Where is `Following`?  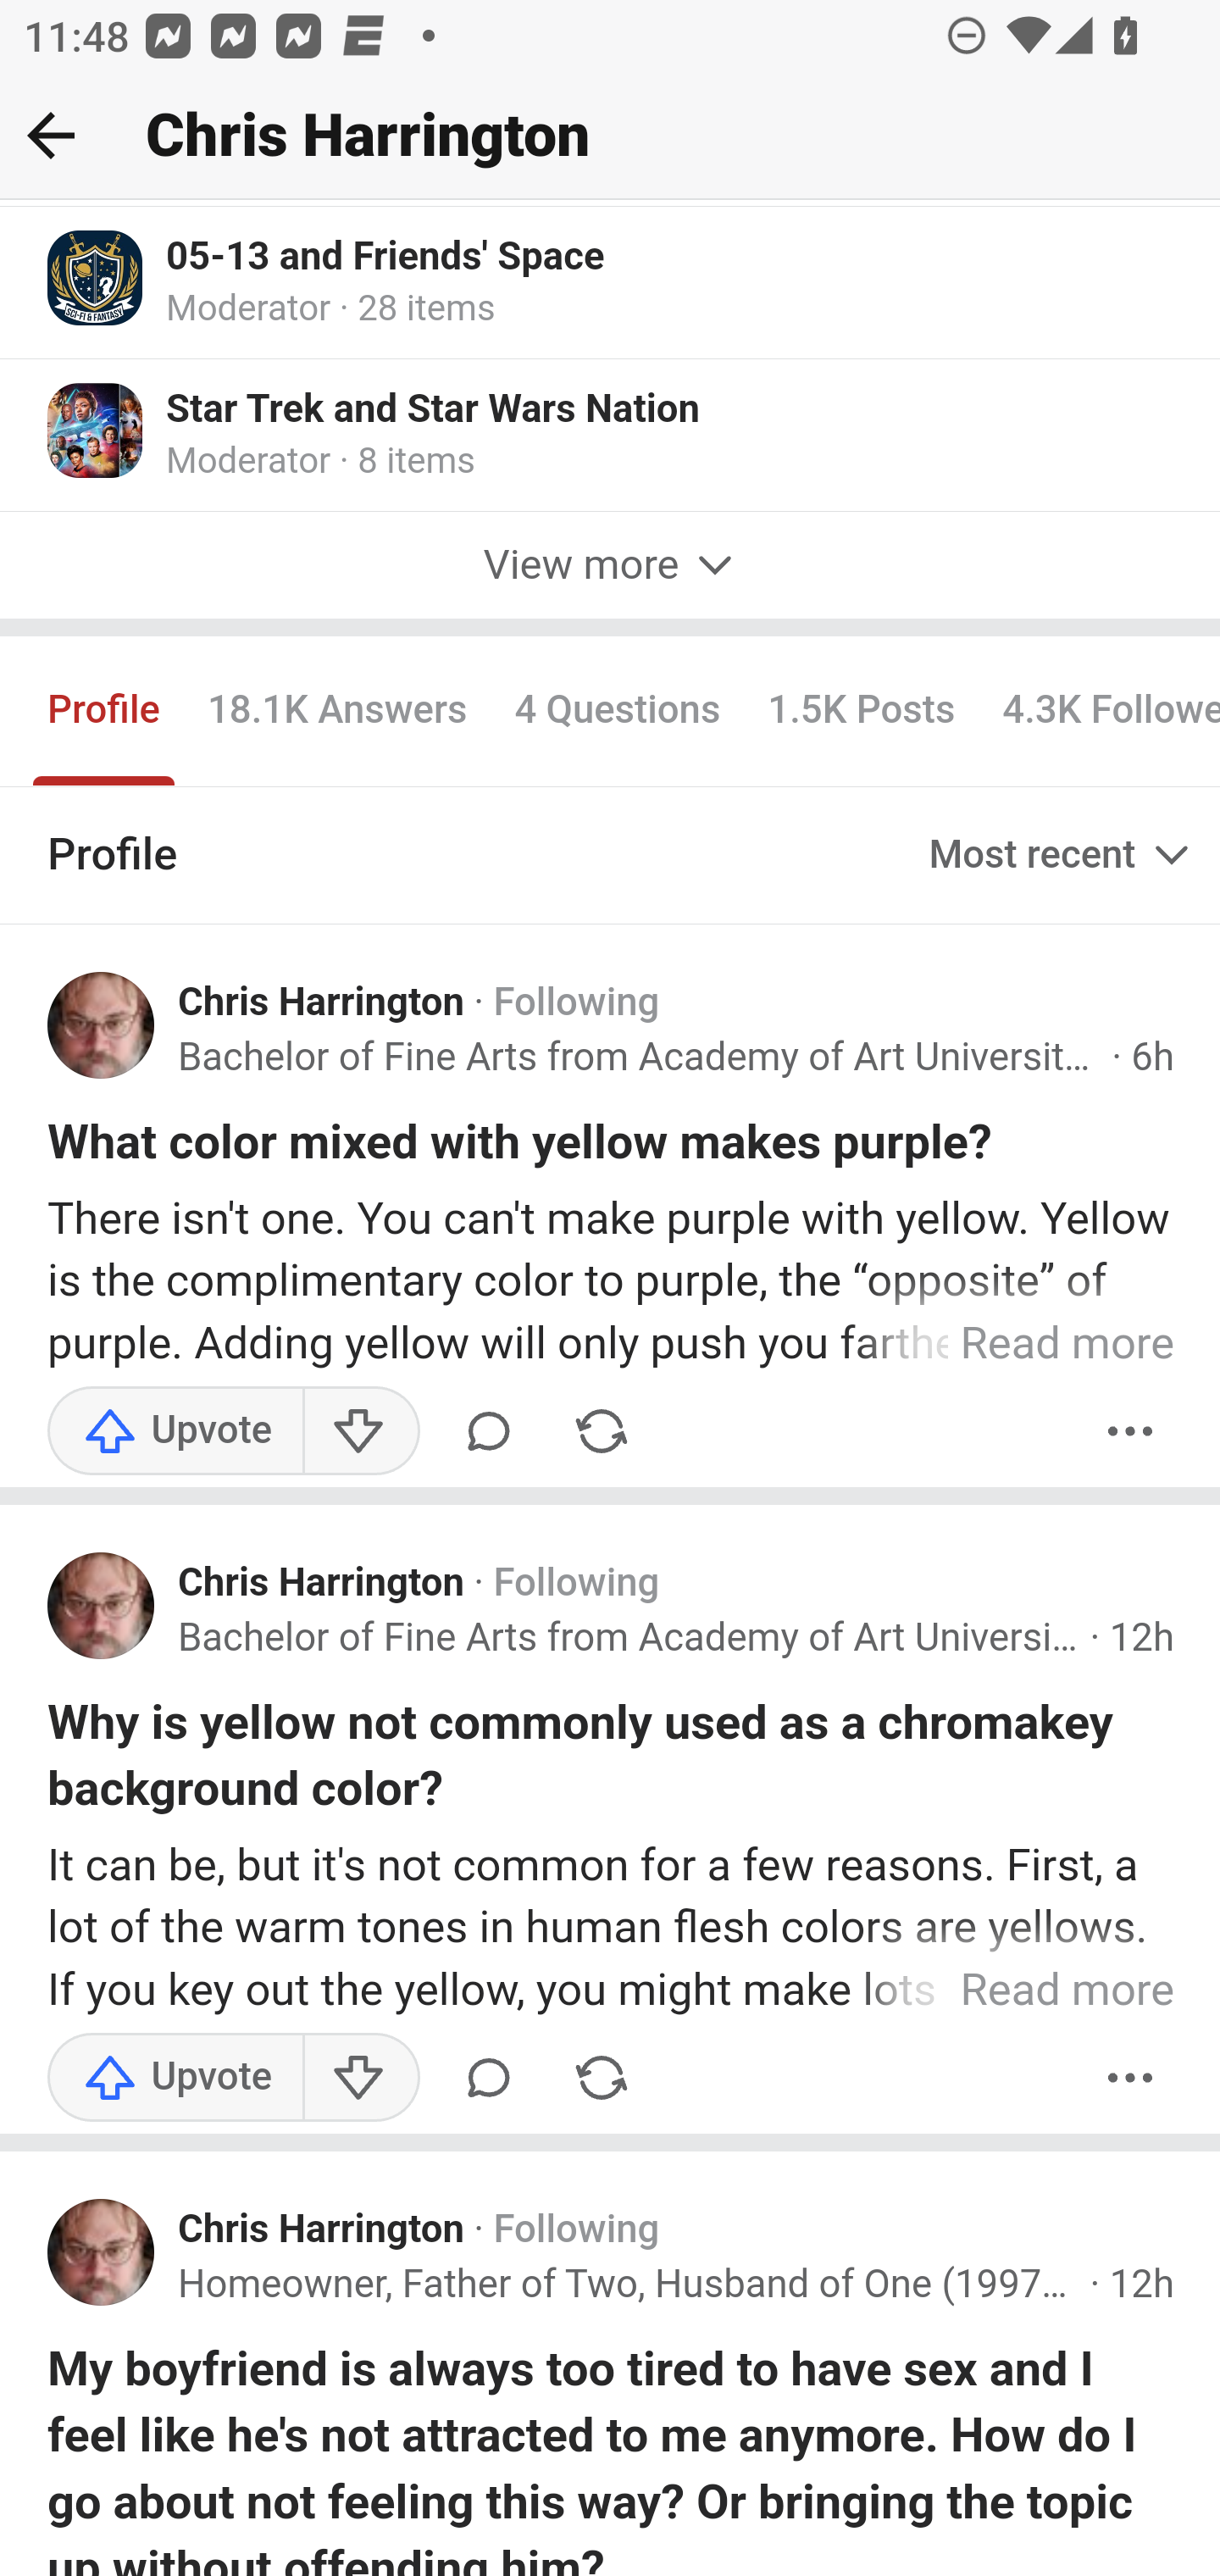 Following is located at coordinates (576, 1586).